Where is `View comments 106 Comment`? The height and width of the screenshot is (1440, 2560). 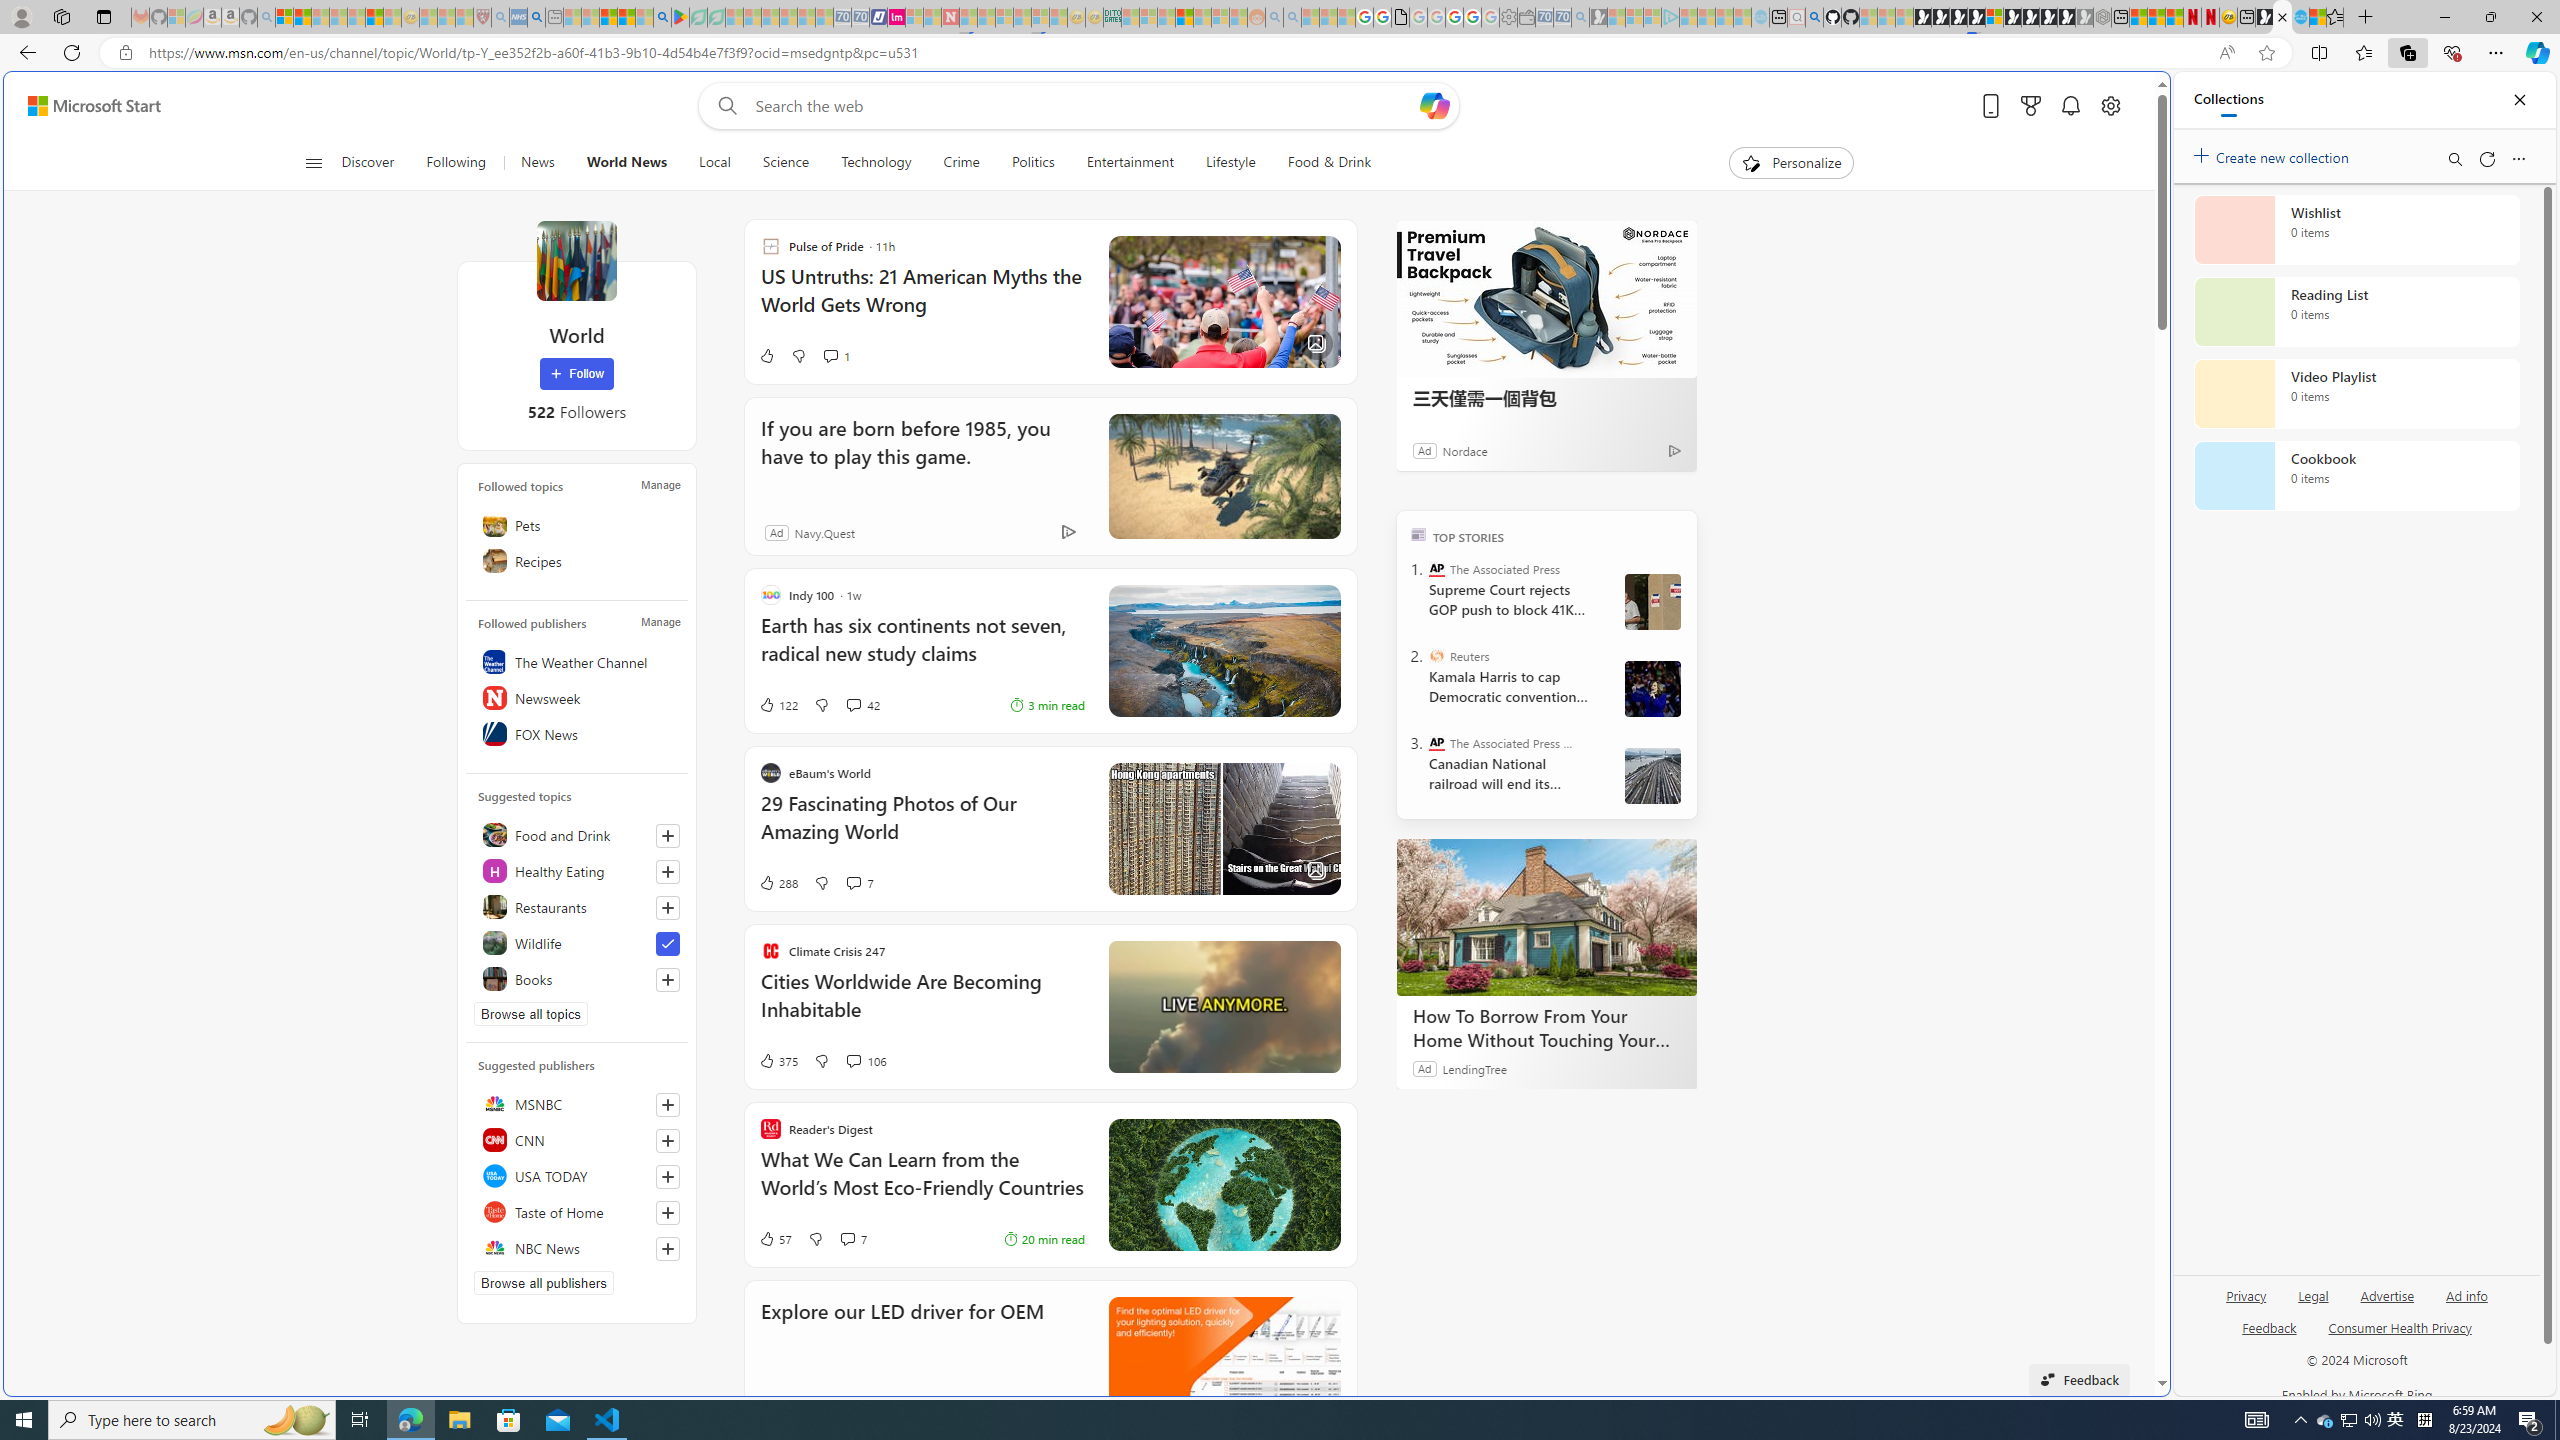
View comments 106 Comment is located at coordinates (853, 1060).